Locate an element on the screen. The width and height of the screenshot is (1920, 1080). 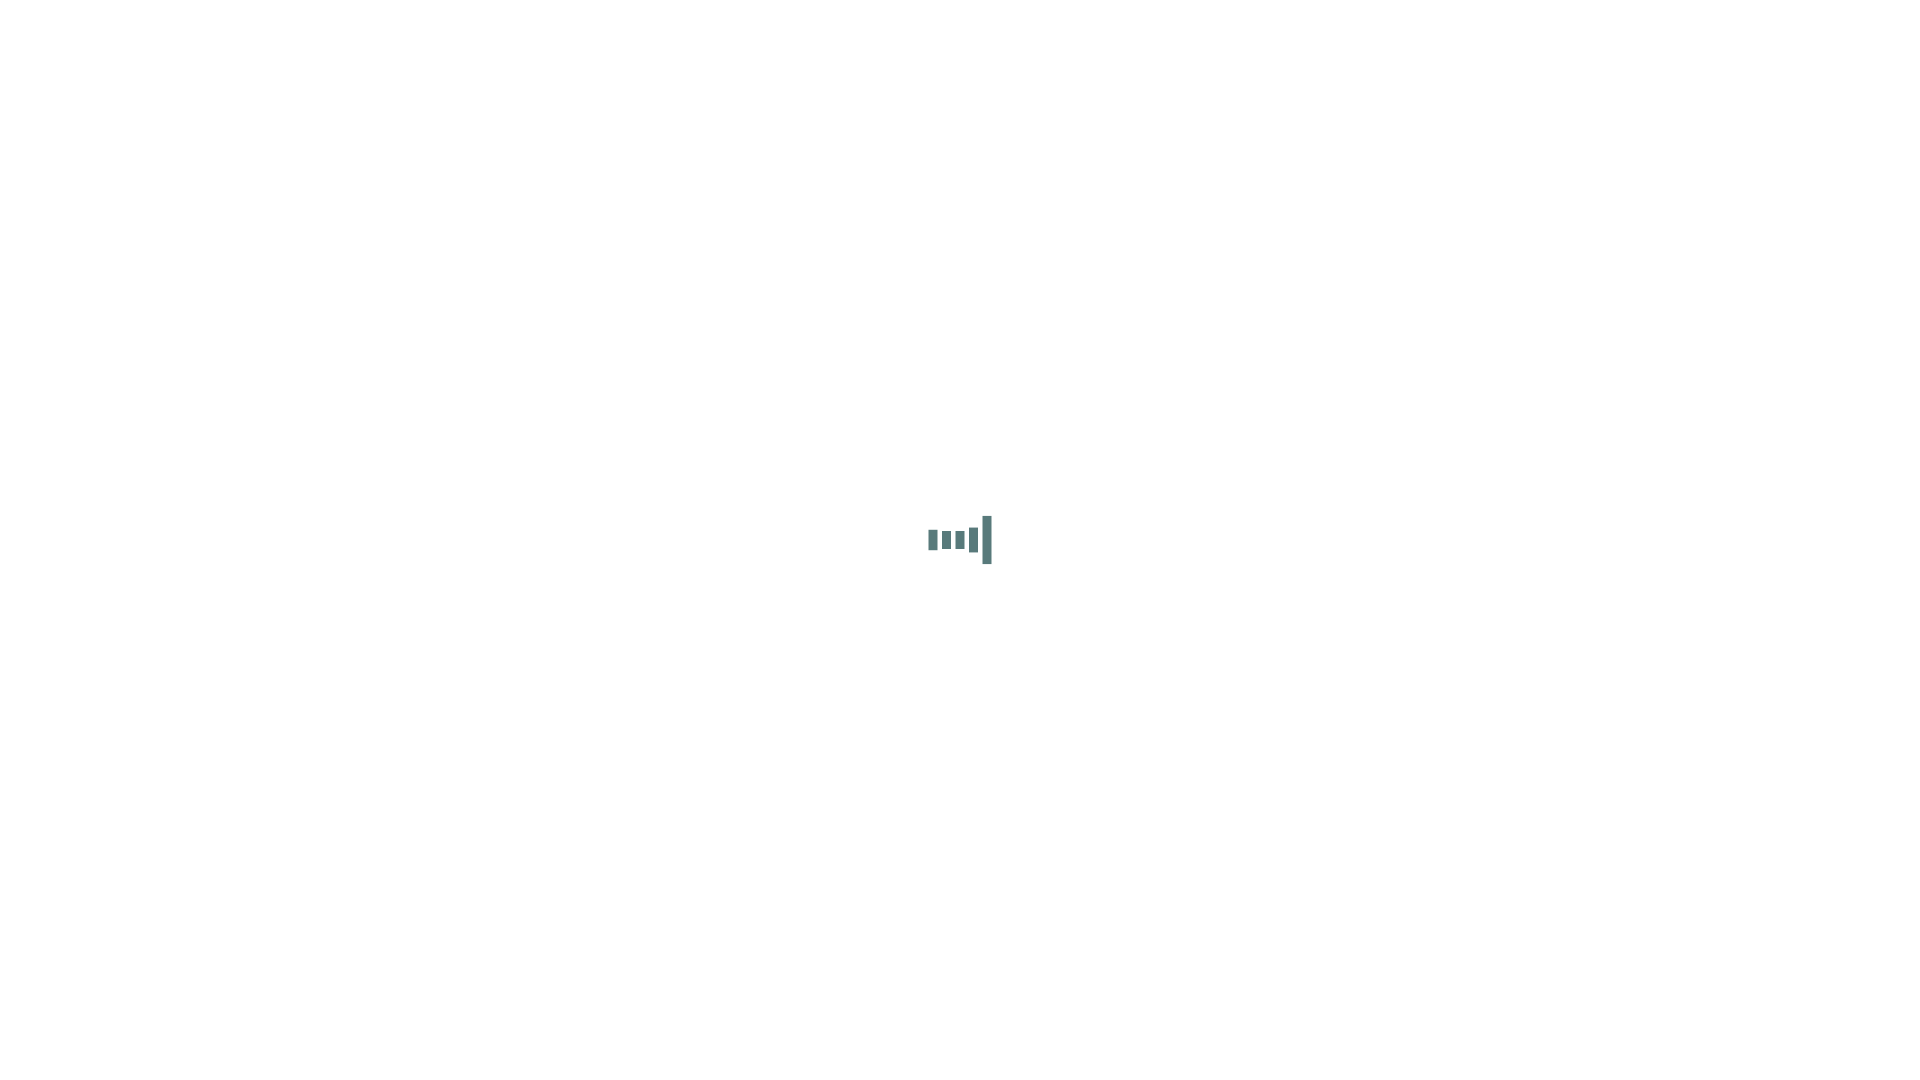
View More is located at coordinates (960, 812).